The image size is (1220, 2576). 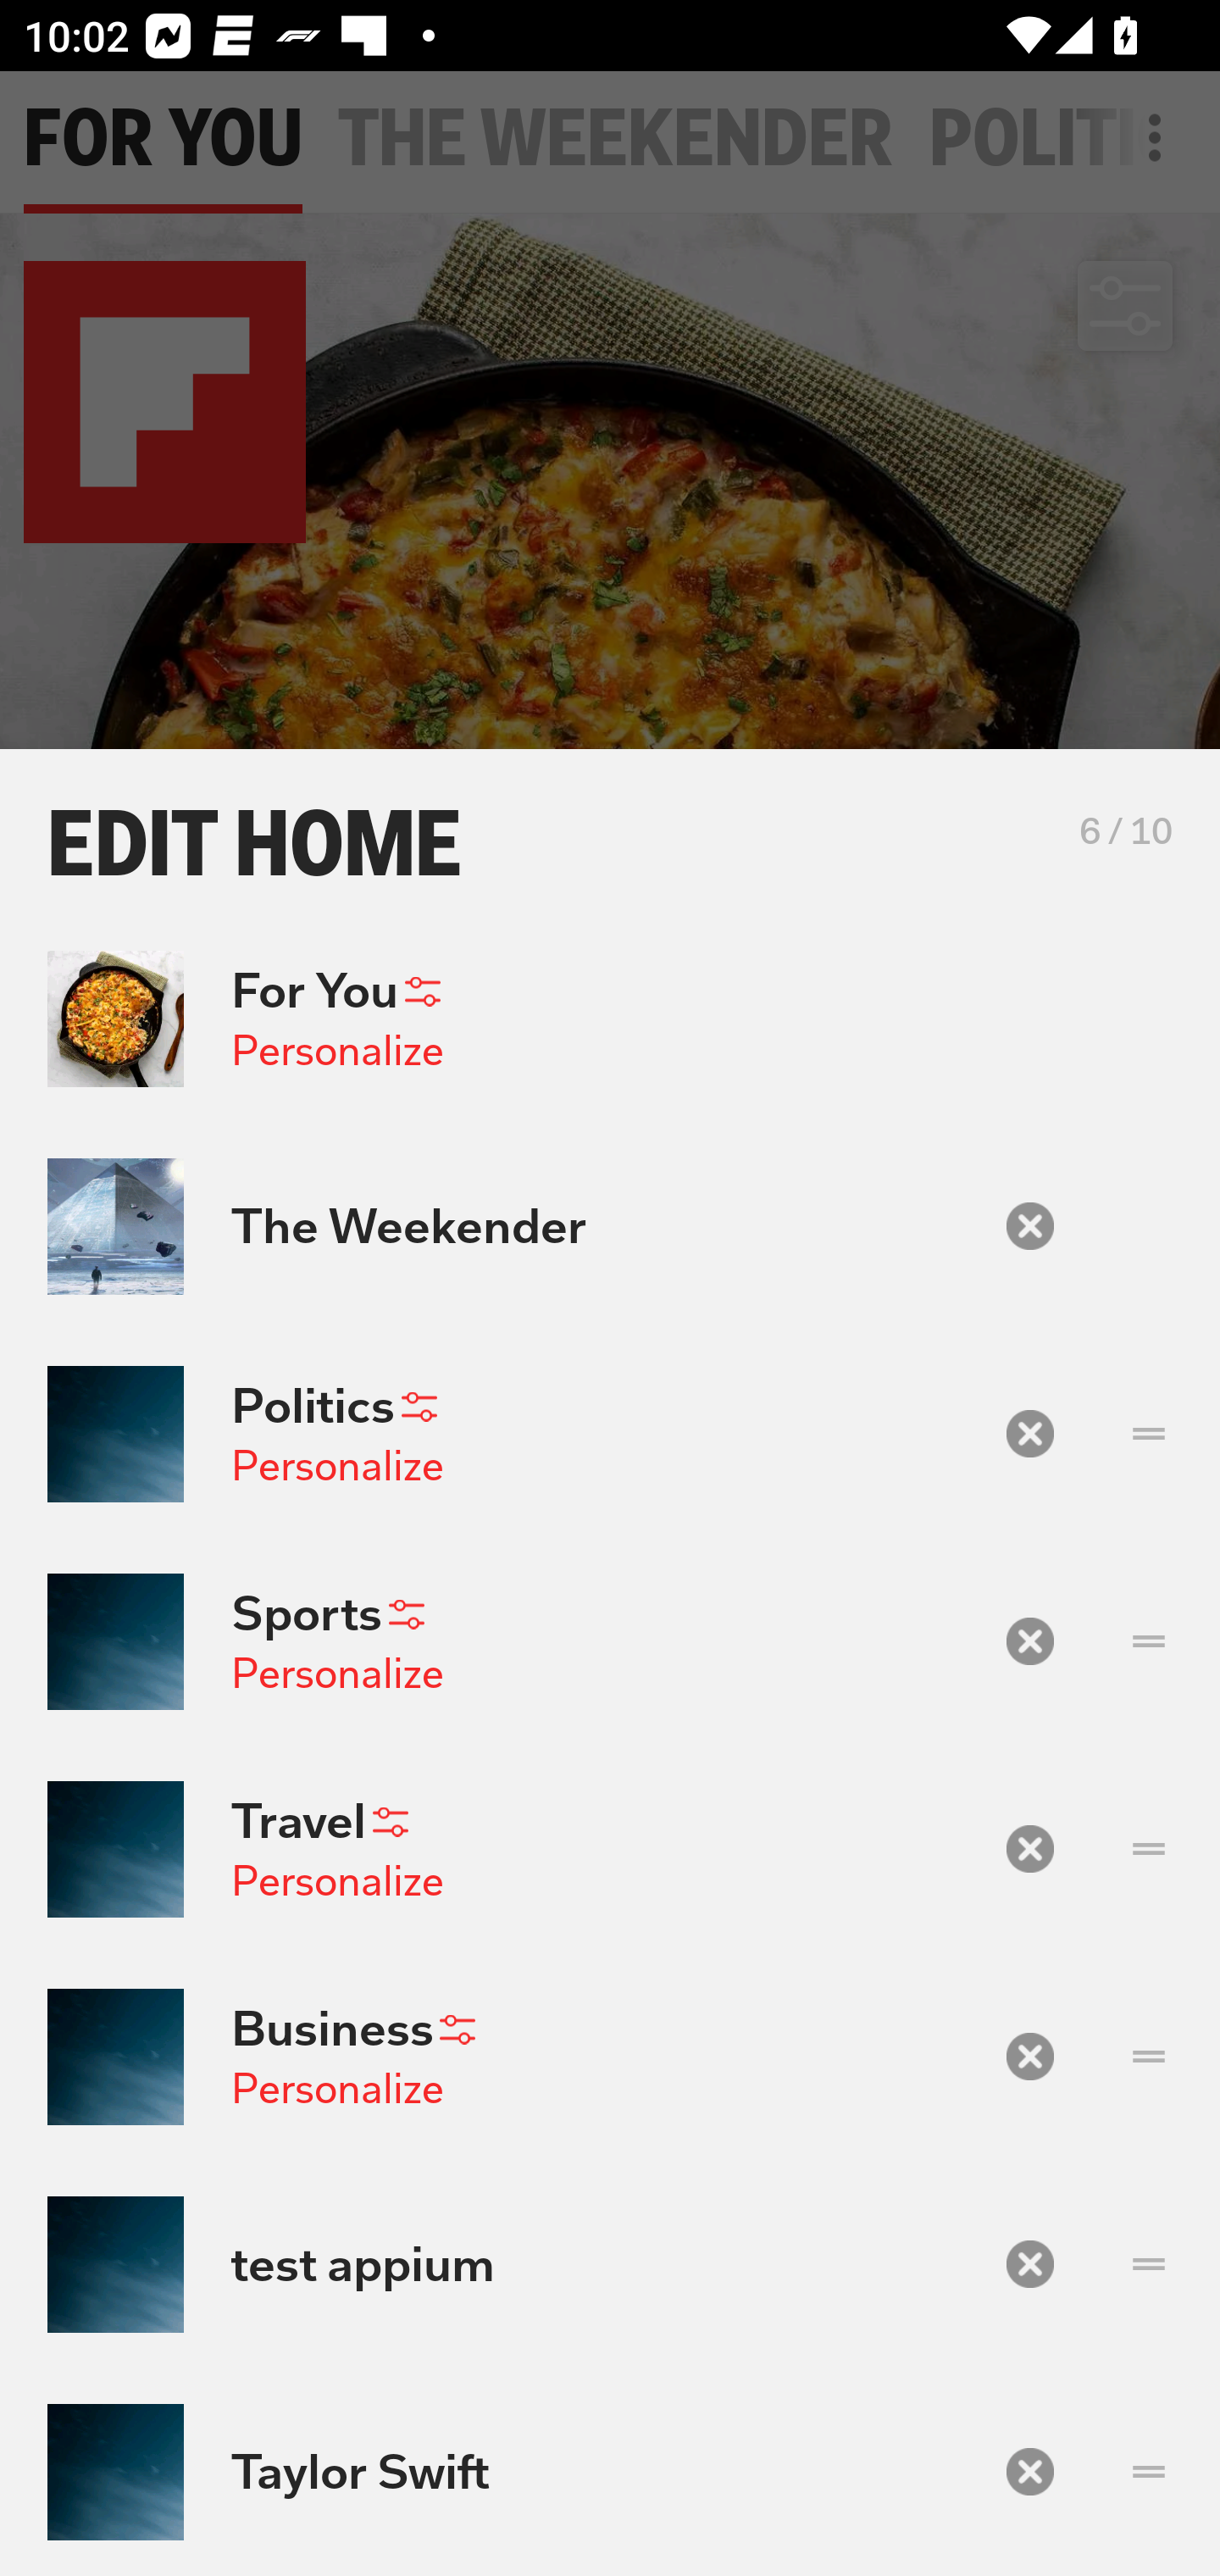 What do you see at coordinates (337, 1466) in the screenshot?
I see `Personalize` at bounding box center [337, 1466].